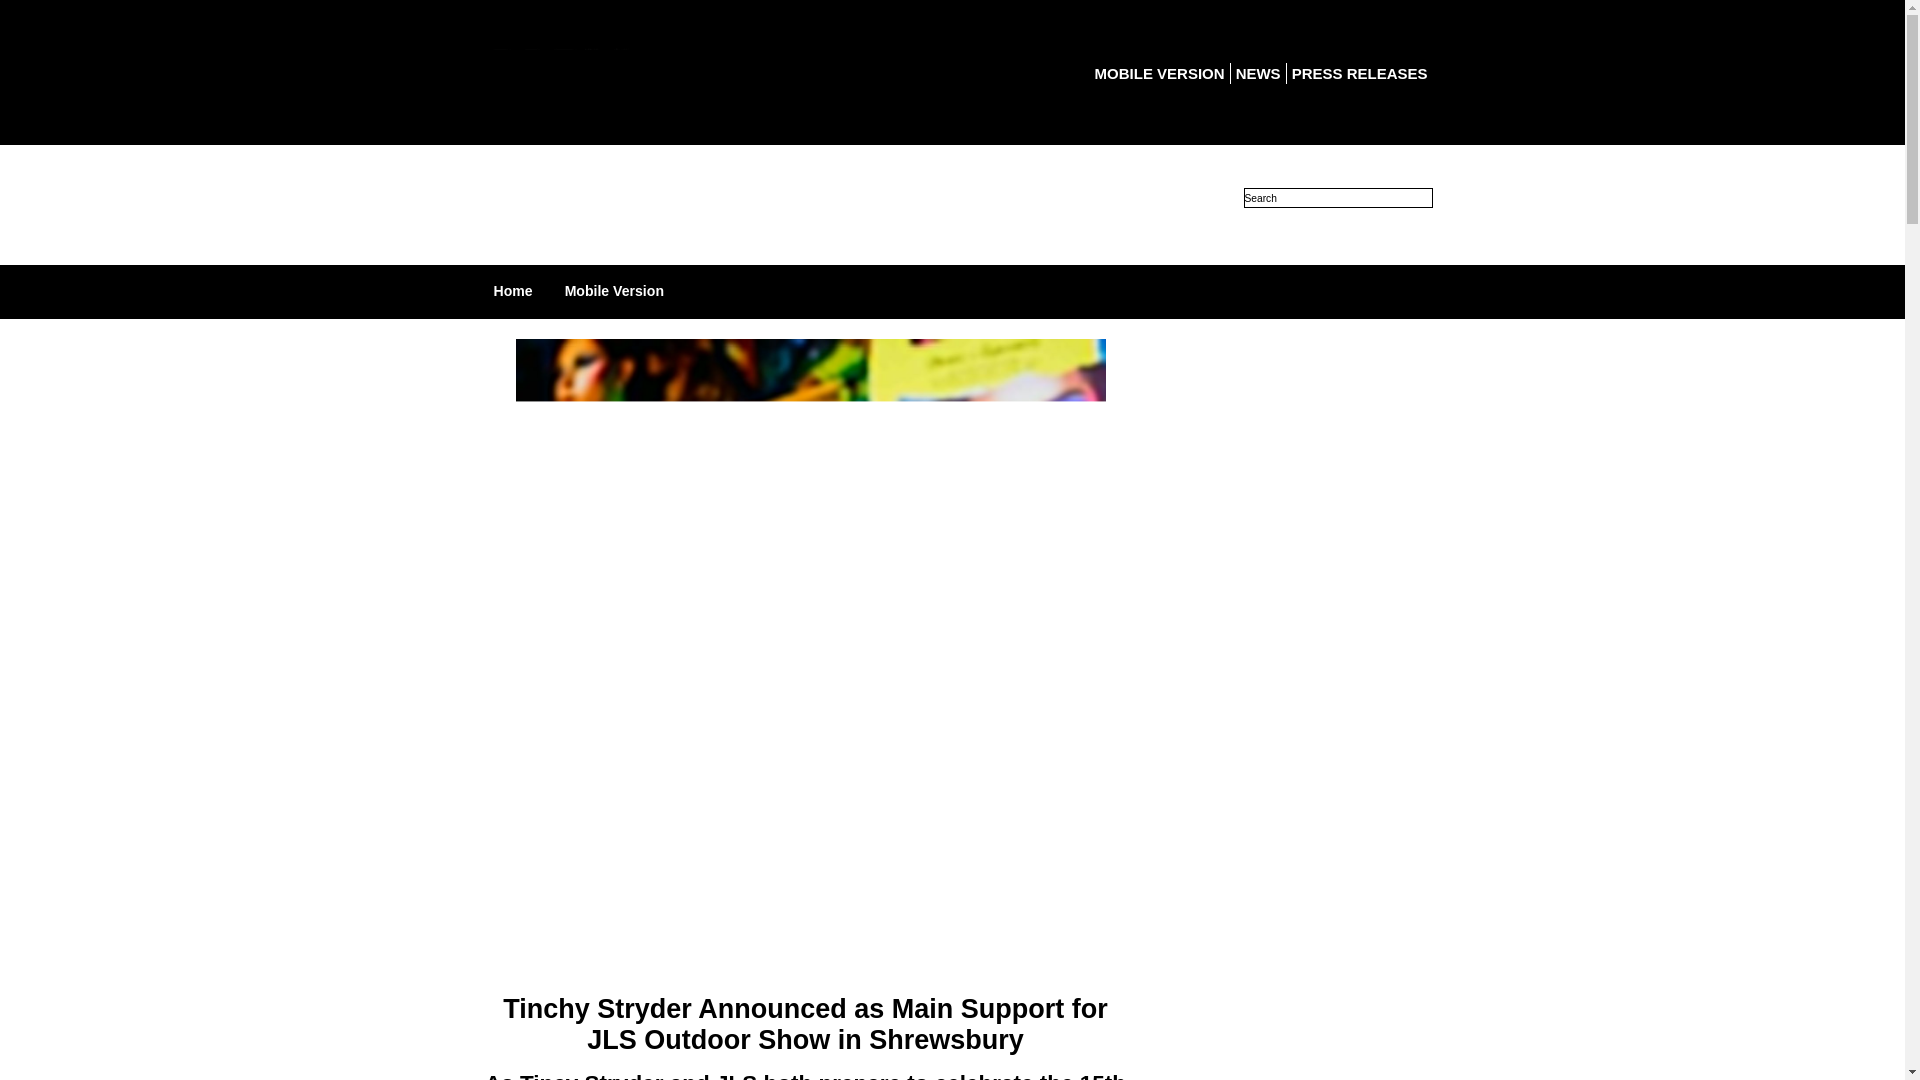 This screenshot has height=1080, width=1920. What do you see at coordinates (513, 290) in the screenshot?
I see `Home` at bounding box center [513, 290].